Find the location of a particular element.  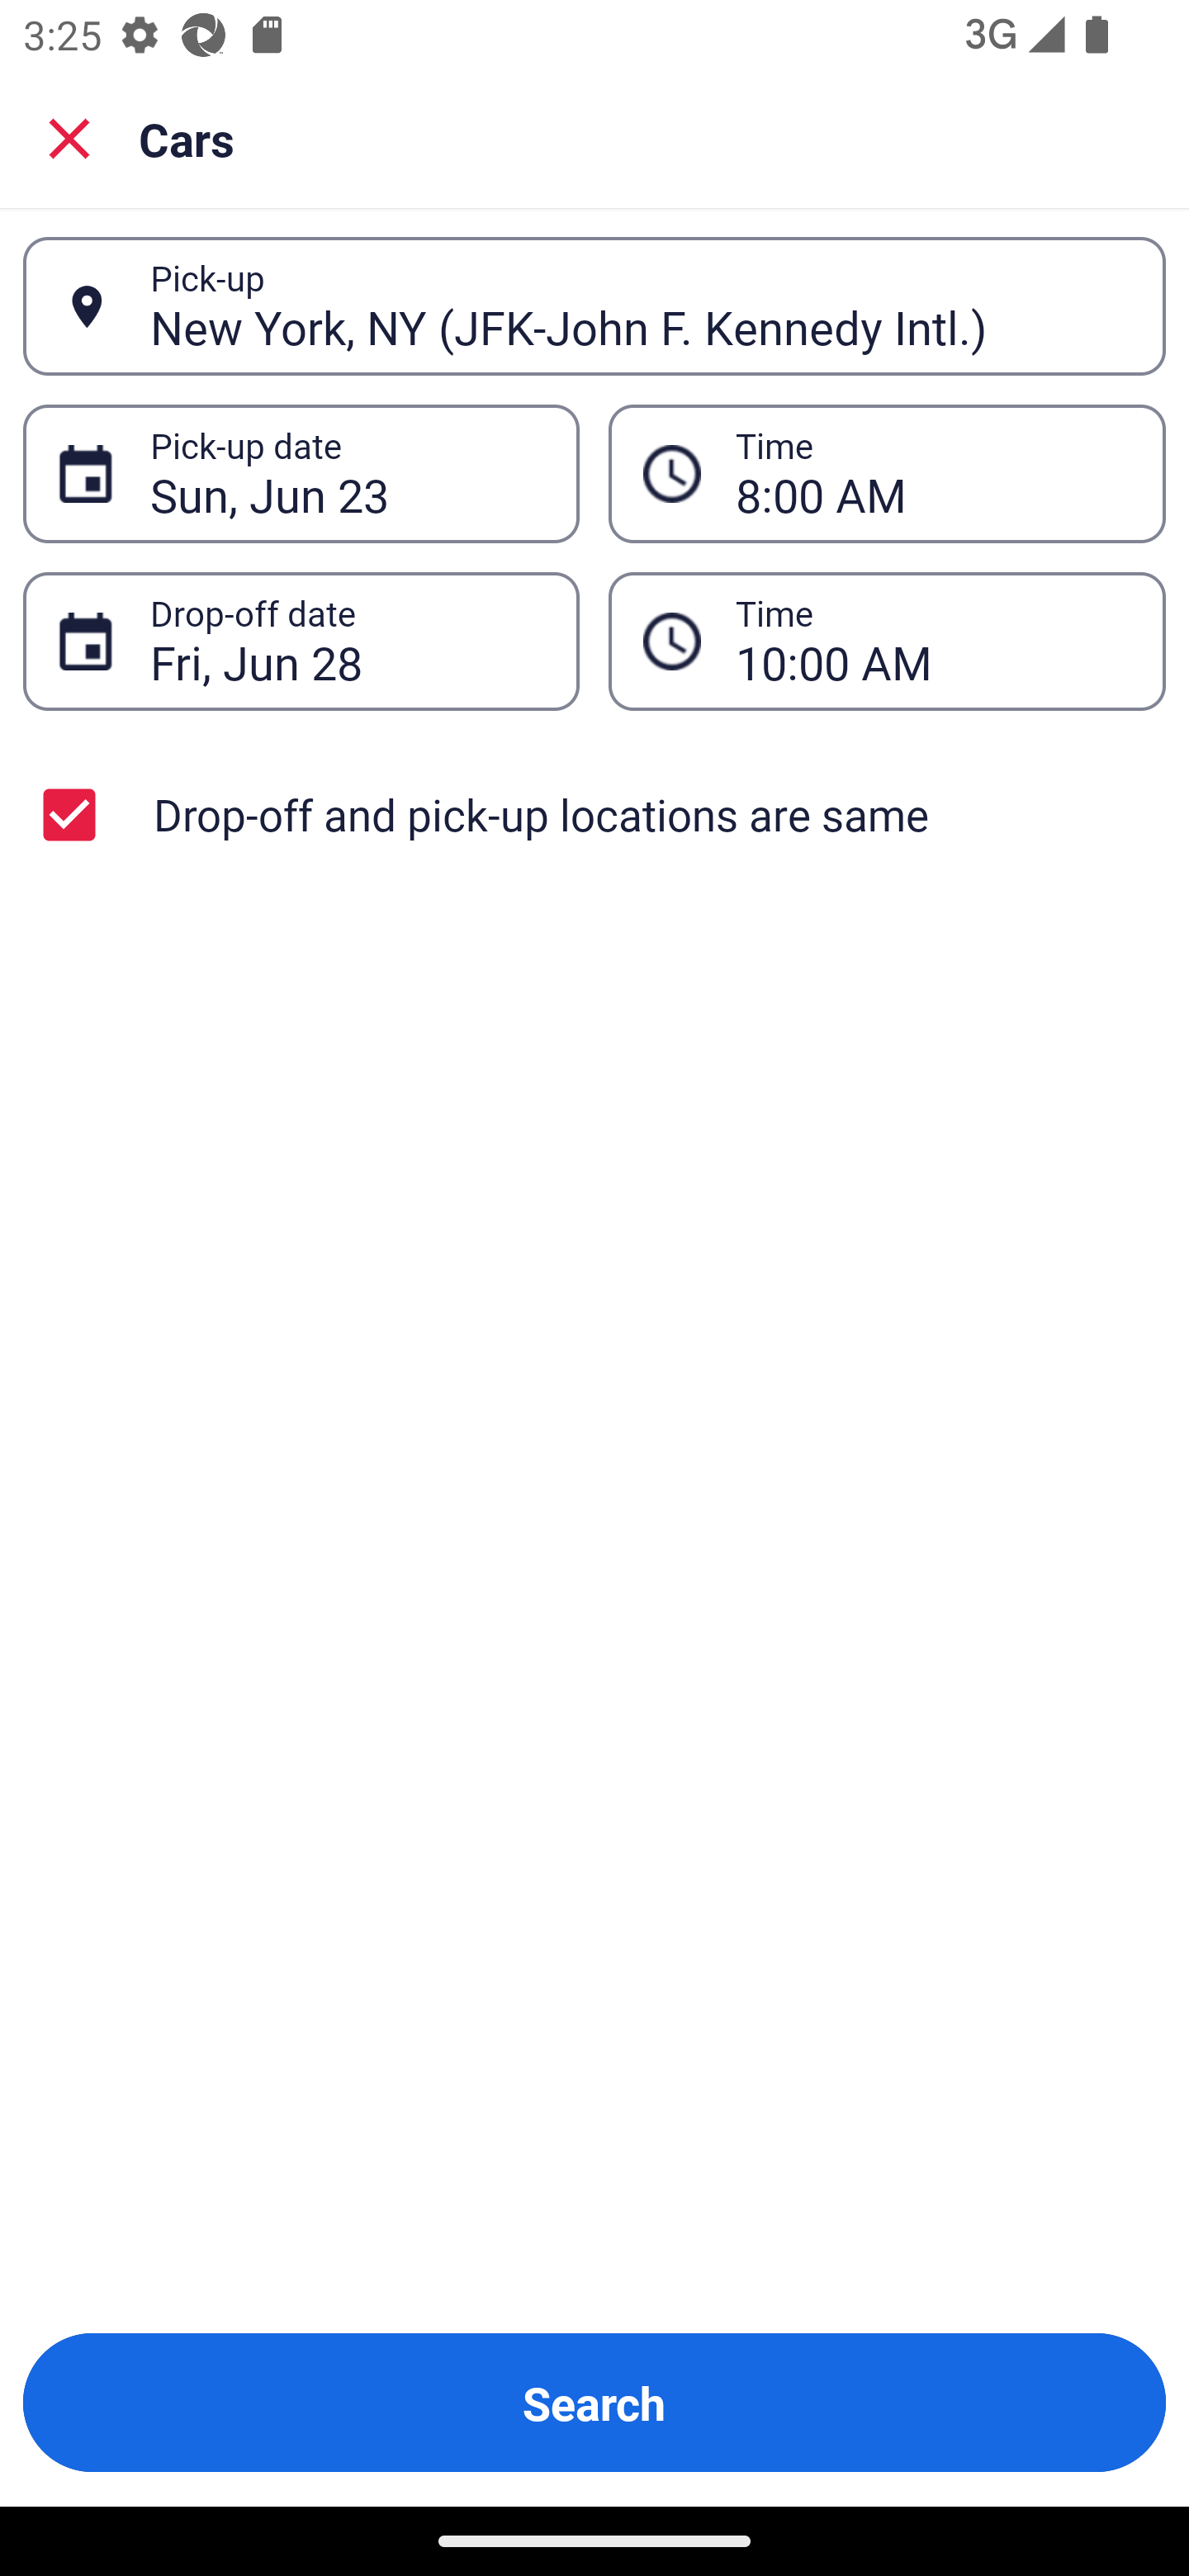

Sun, Jun 23 is located at coordinates (347, 474).